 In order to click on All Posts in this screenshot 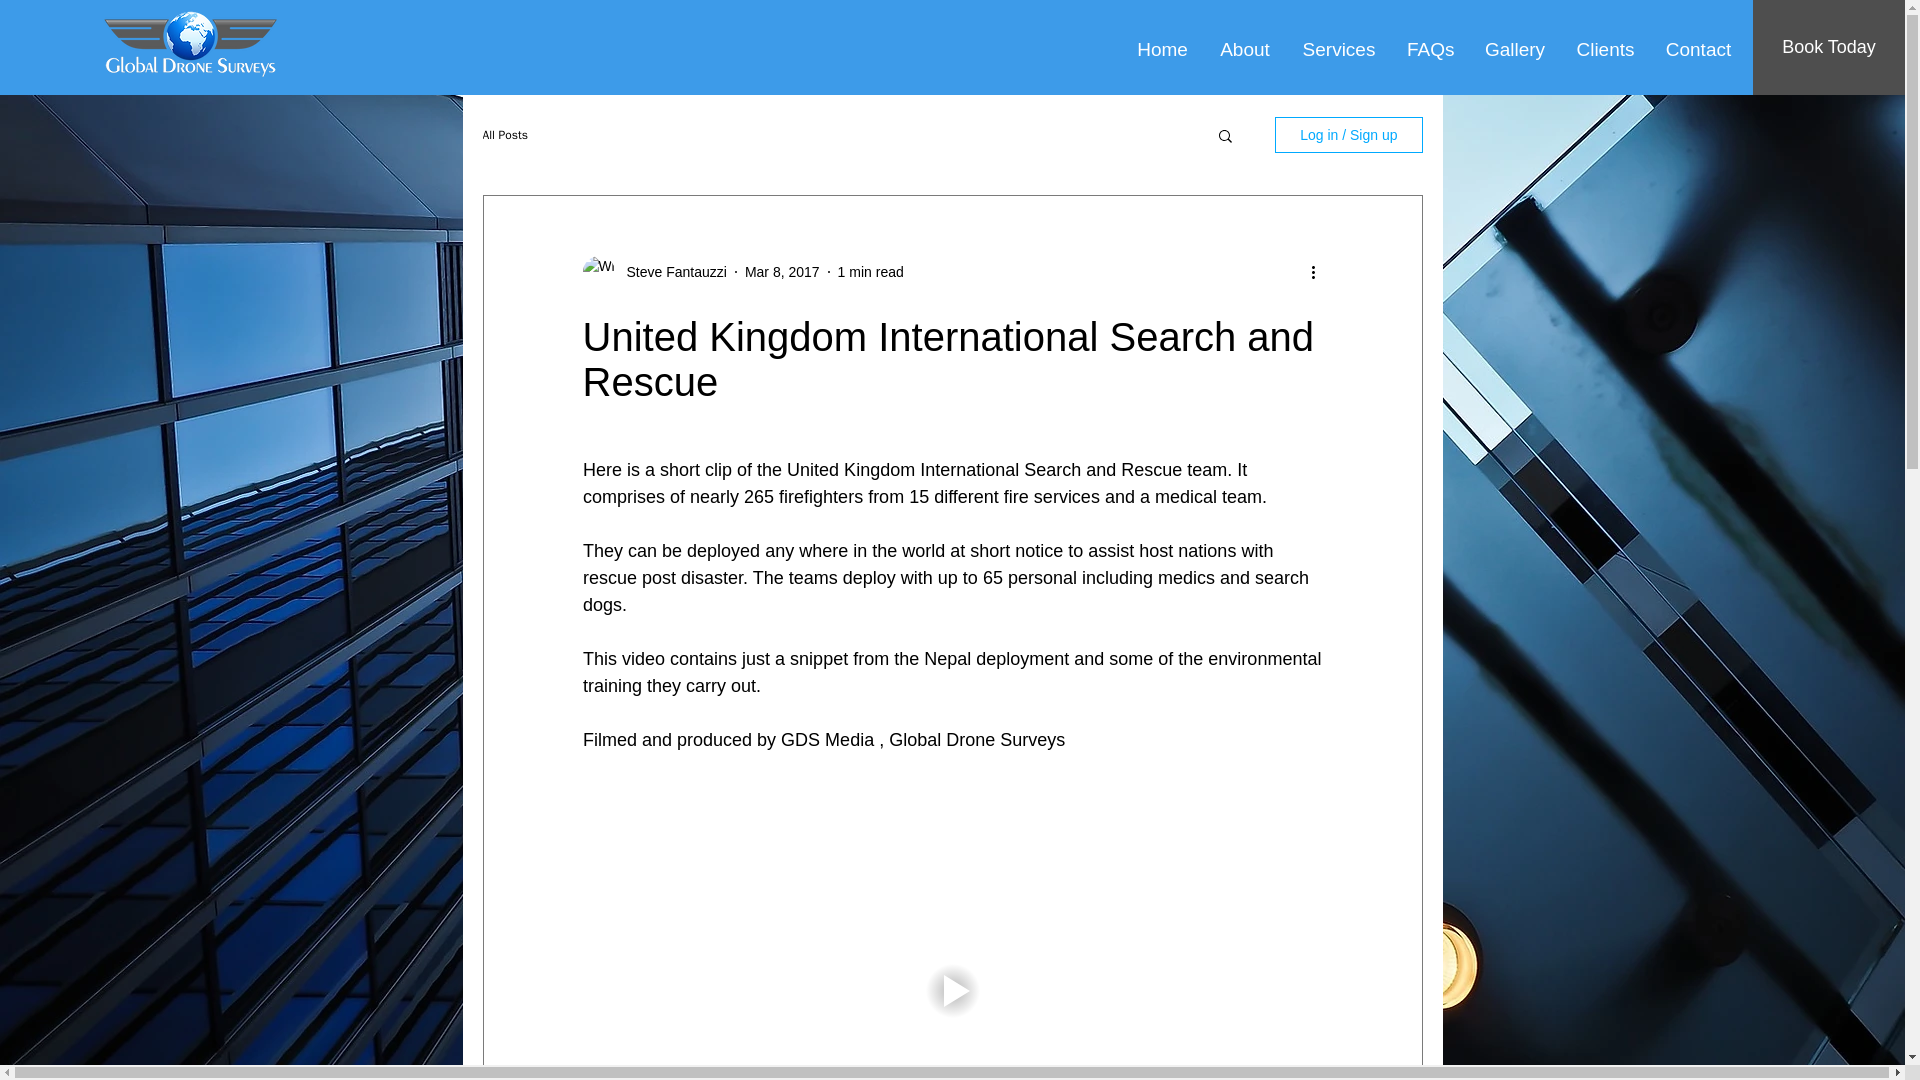, I will do `click(504, 134)`.